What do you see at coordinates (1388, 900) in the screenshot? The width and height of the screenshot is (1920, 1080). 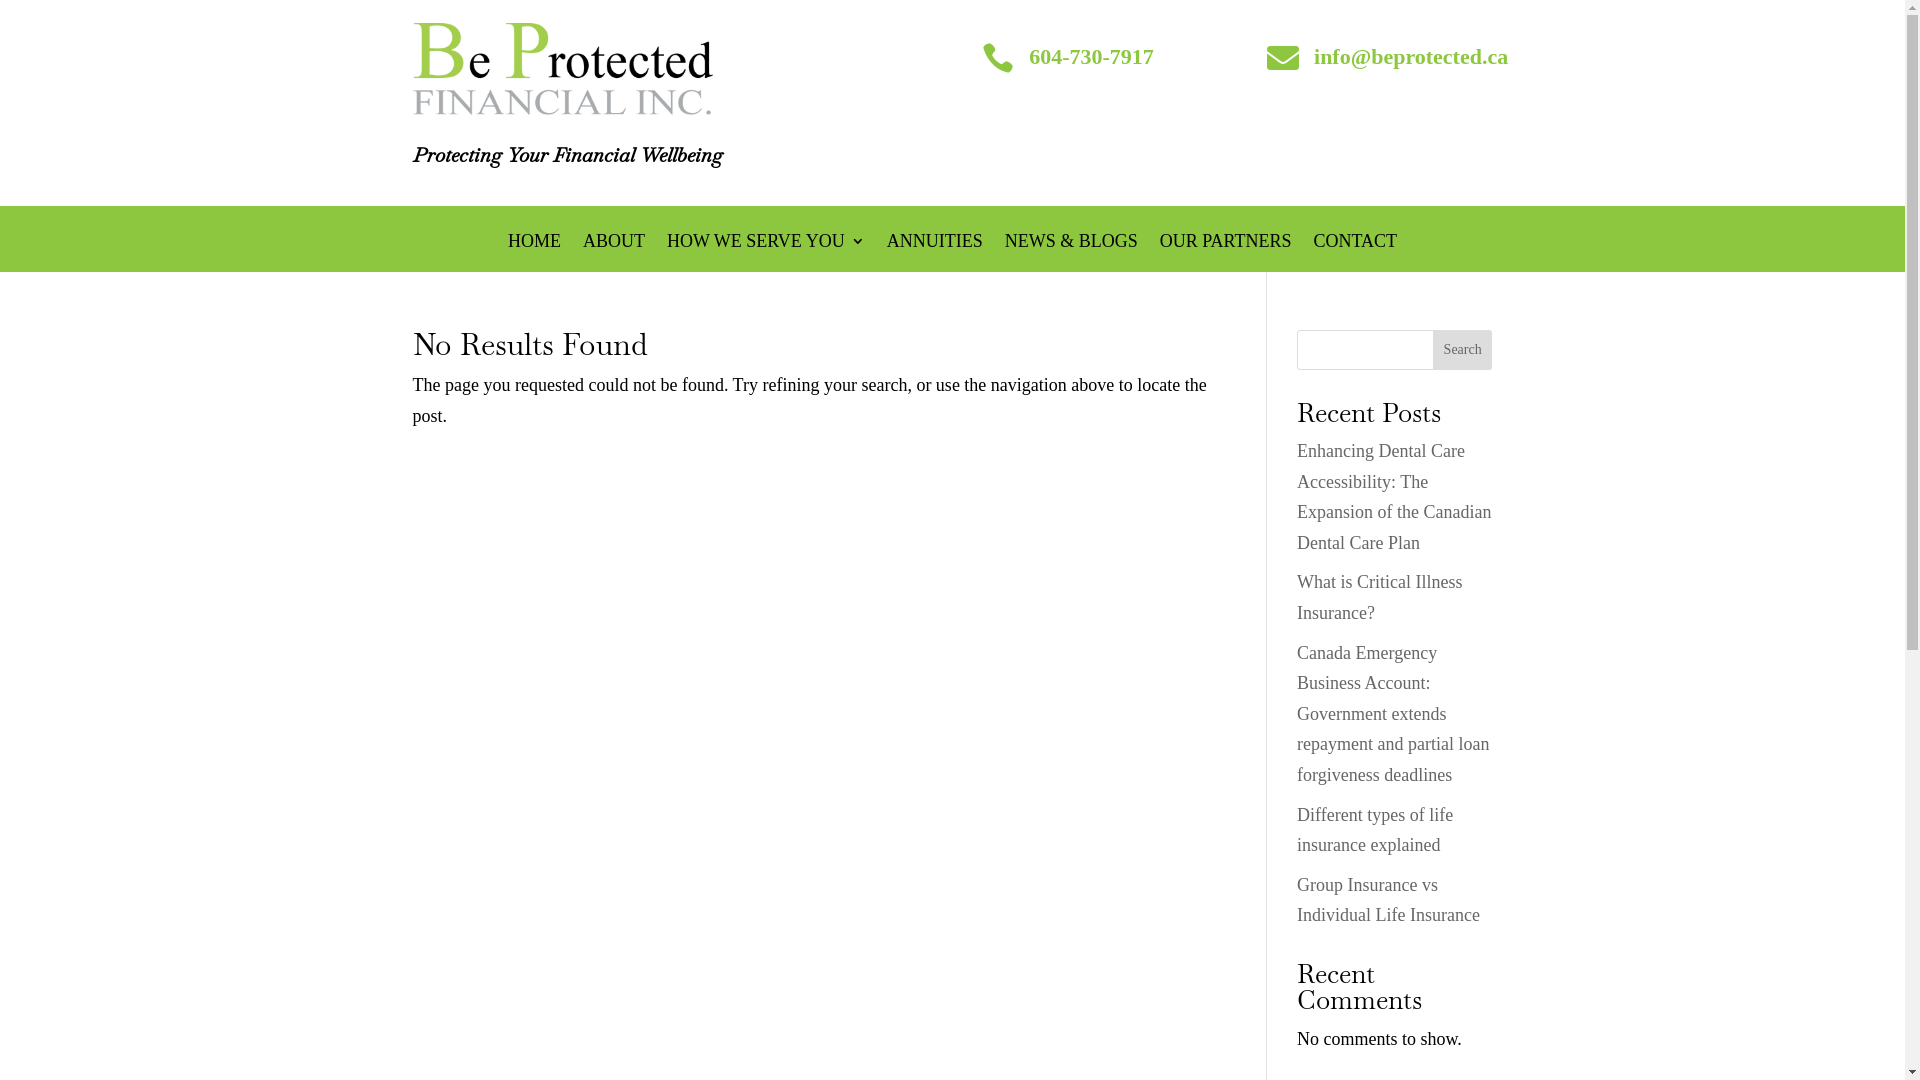 I see `Group Insurance vs Individual Life Insurance` at bounding box center [1388, 900].